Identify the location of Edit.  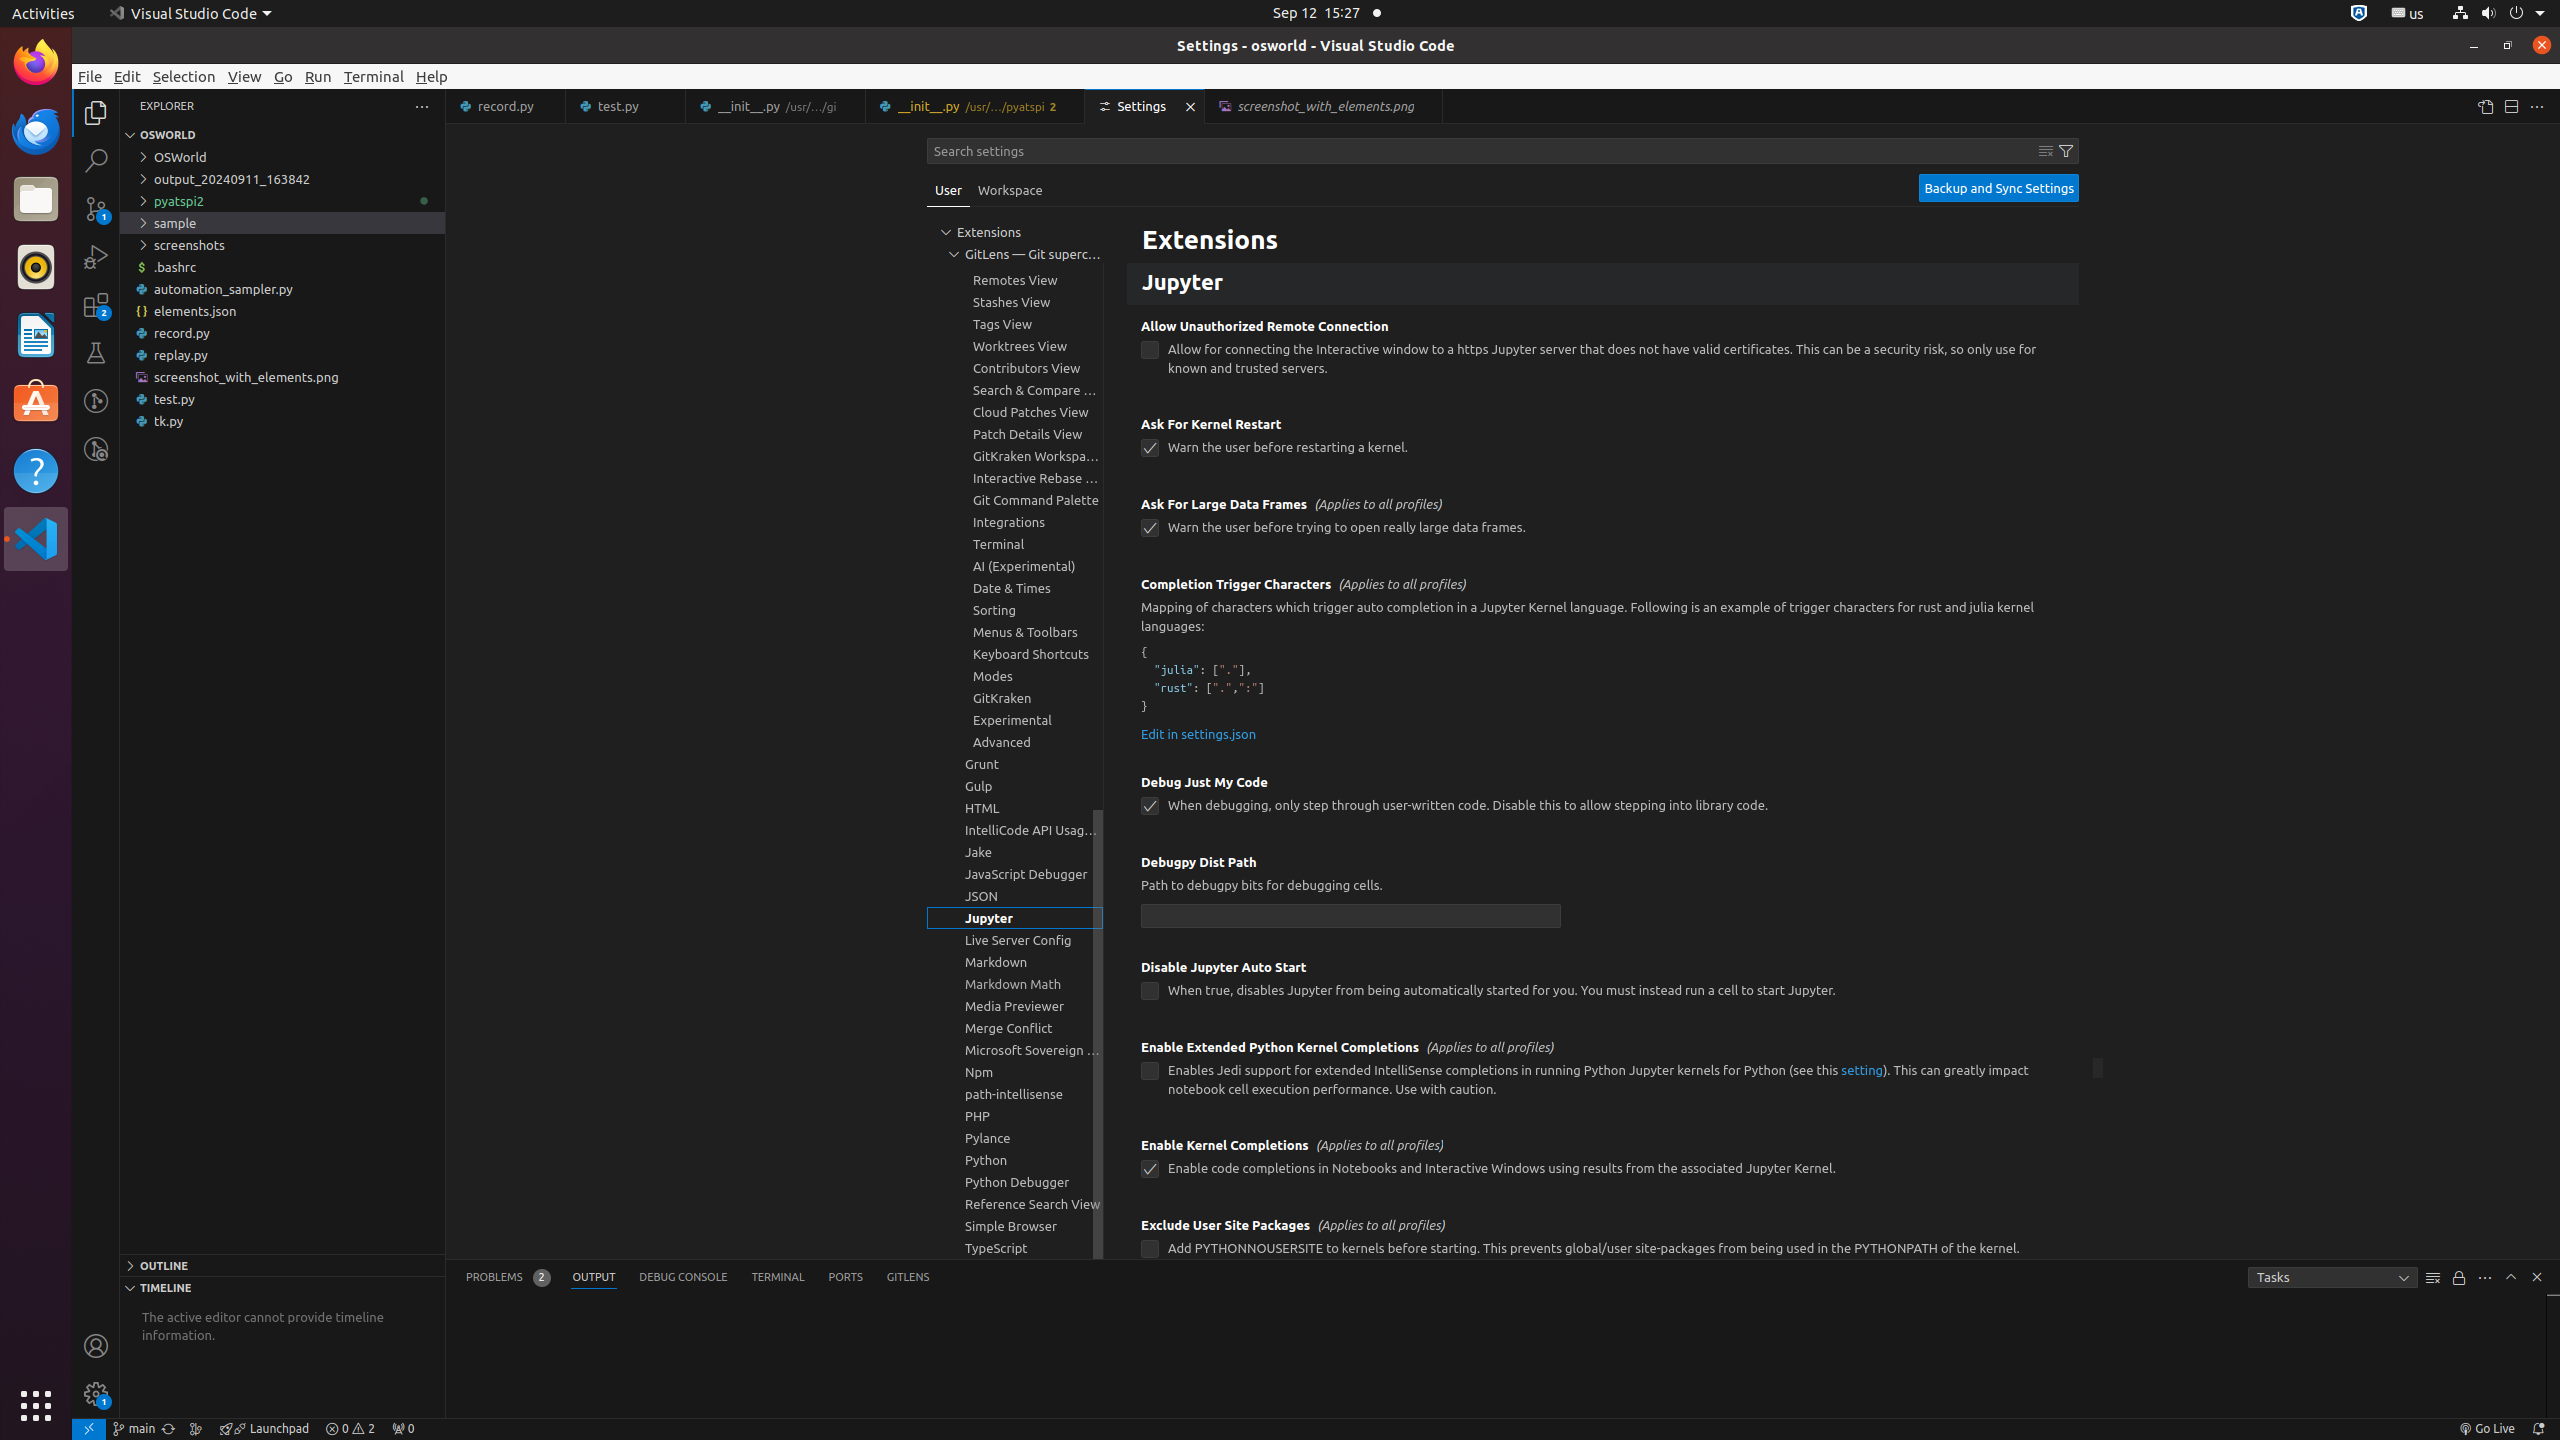
(128, 76).